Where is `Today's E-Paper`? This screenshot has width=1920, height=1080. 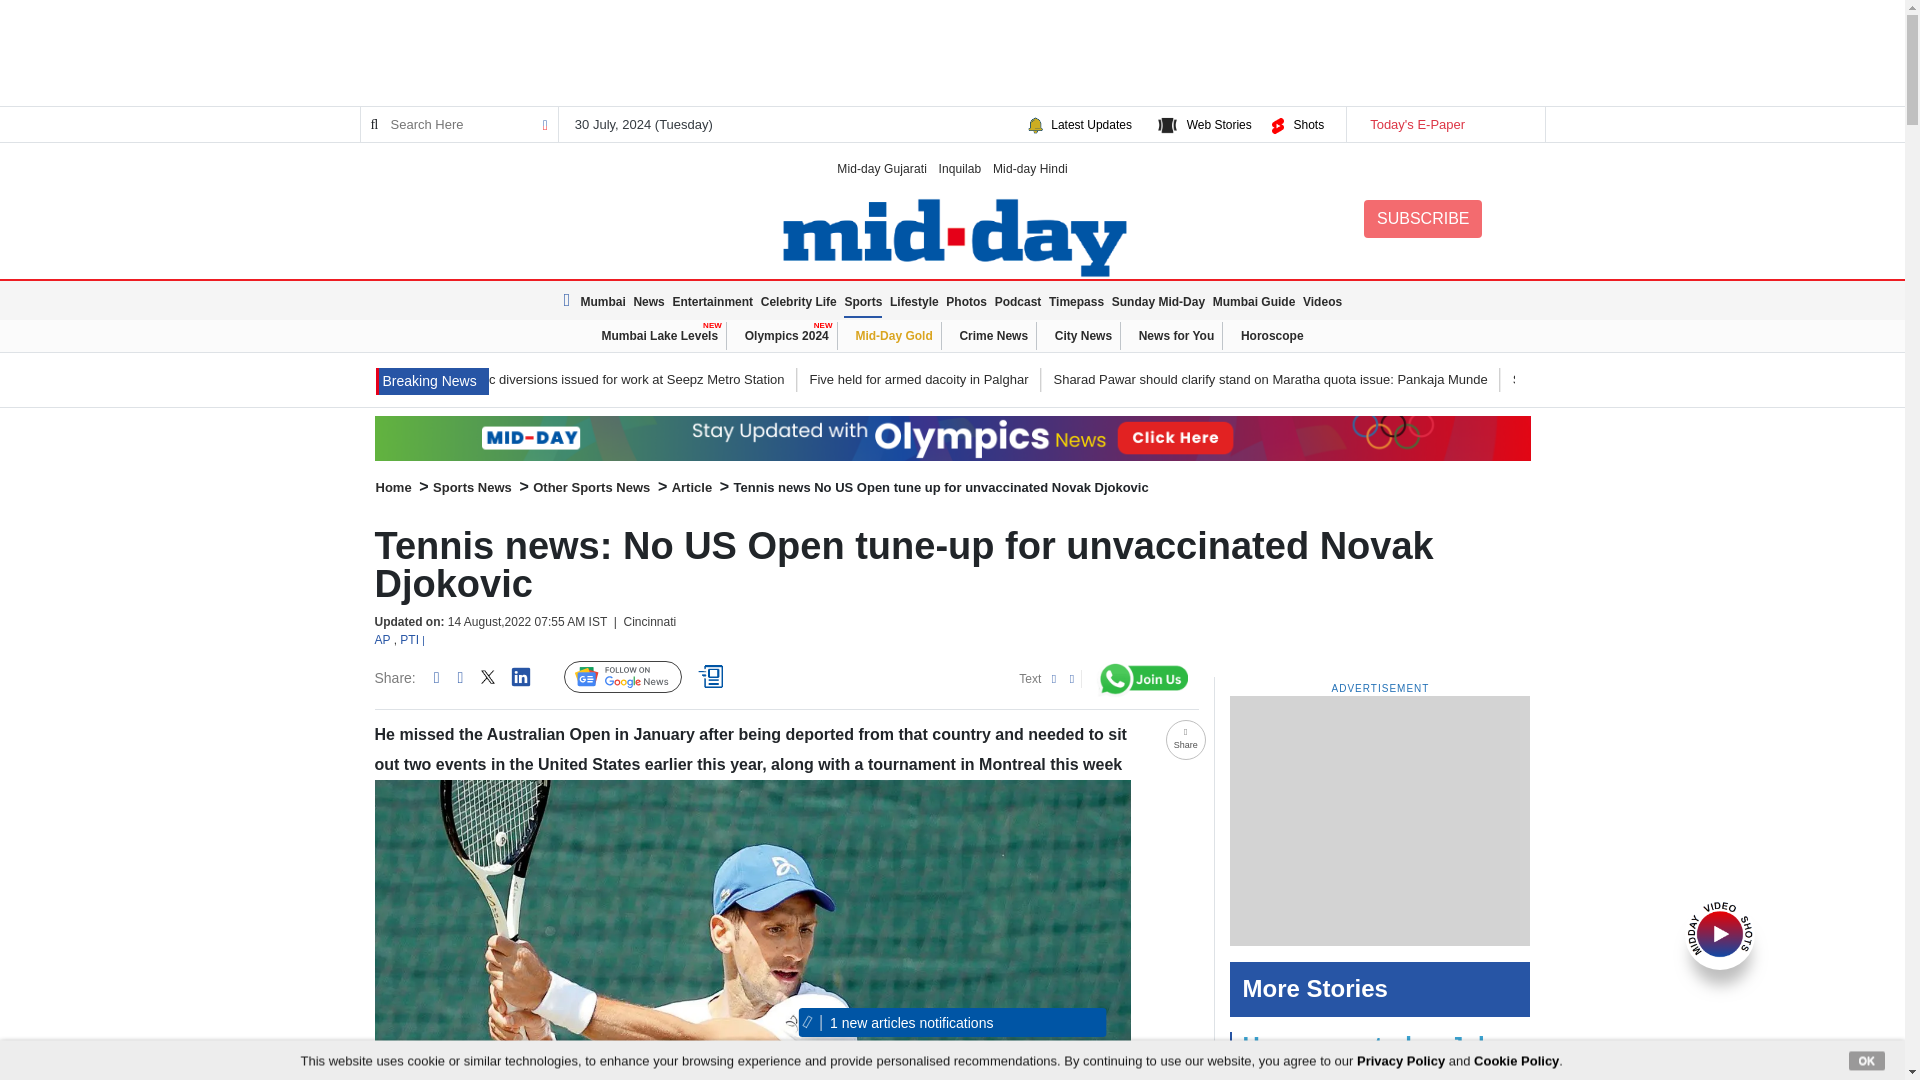
Today's E-Paper is located at coordinates (1444, 124).